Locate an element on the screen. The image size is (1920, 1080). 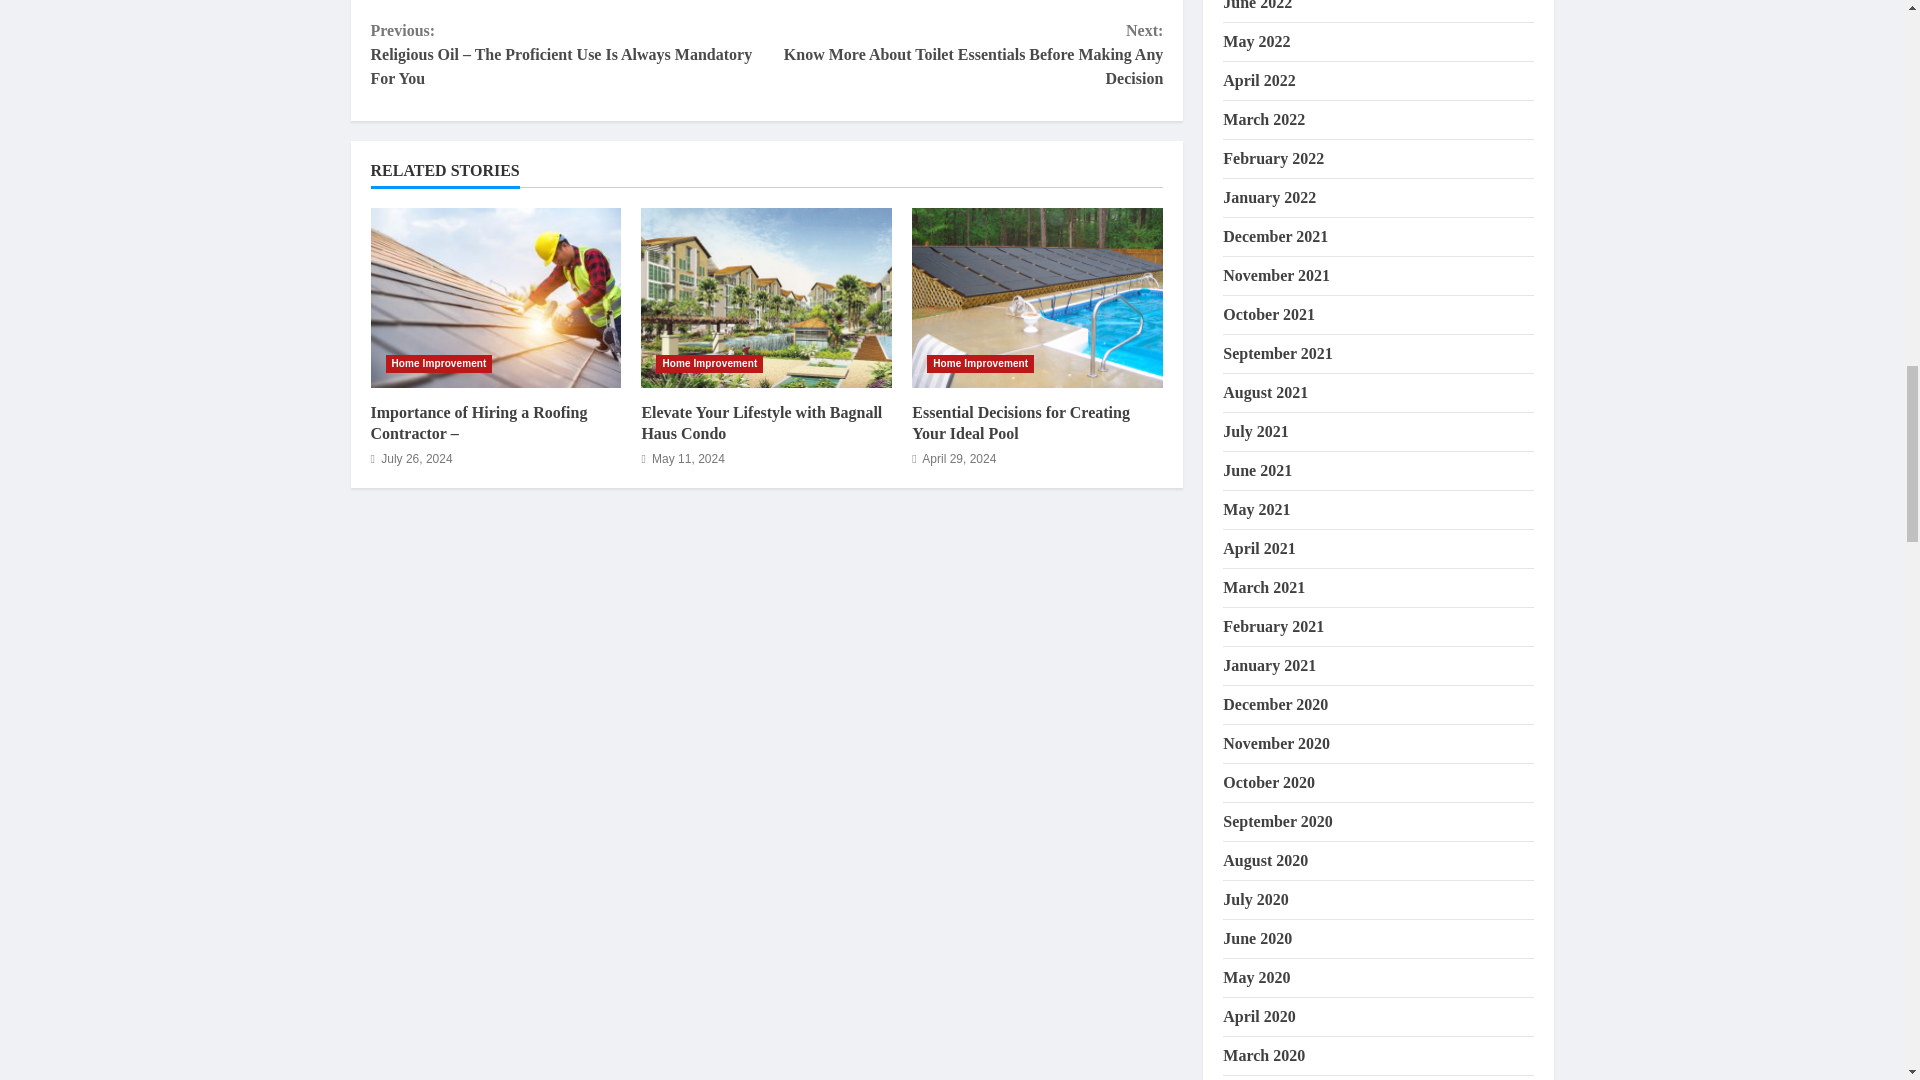
Essential Decisions for Creating Your Ideal Pool is located at coordinates (1021, 422).